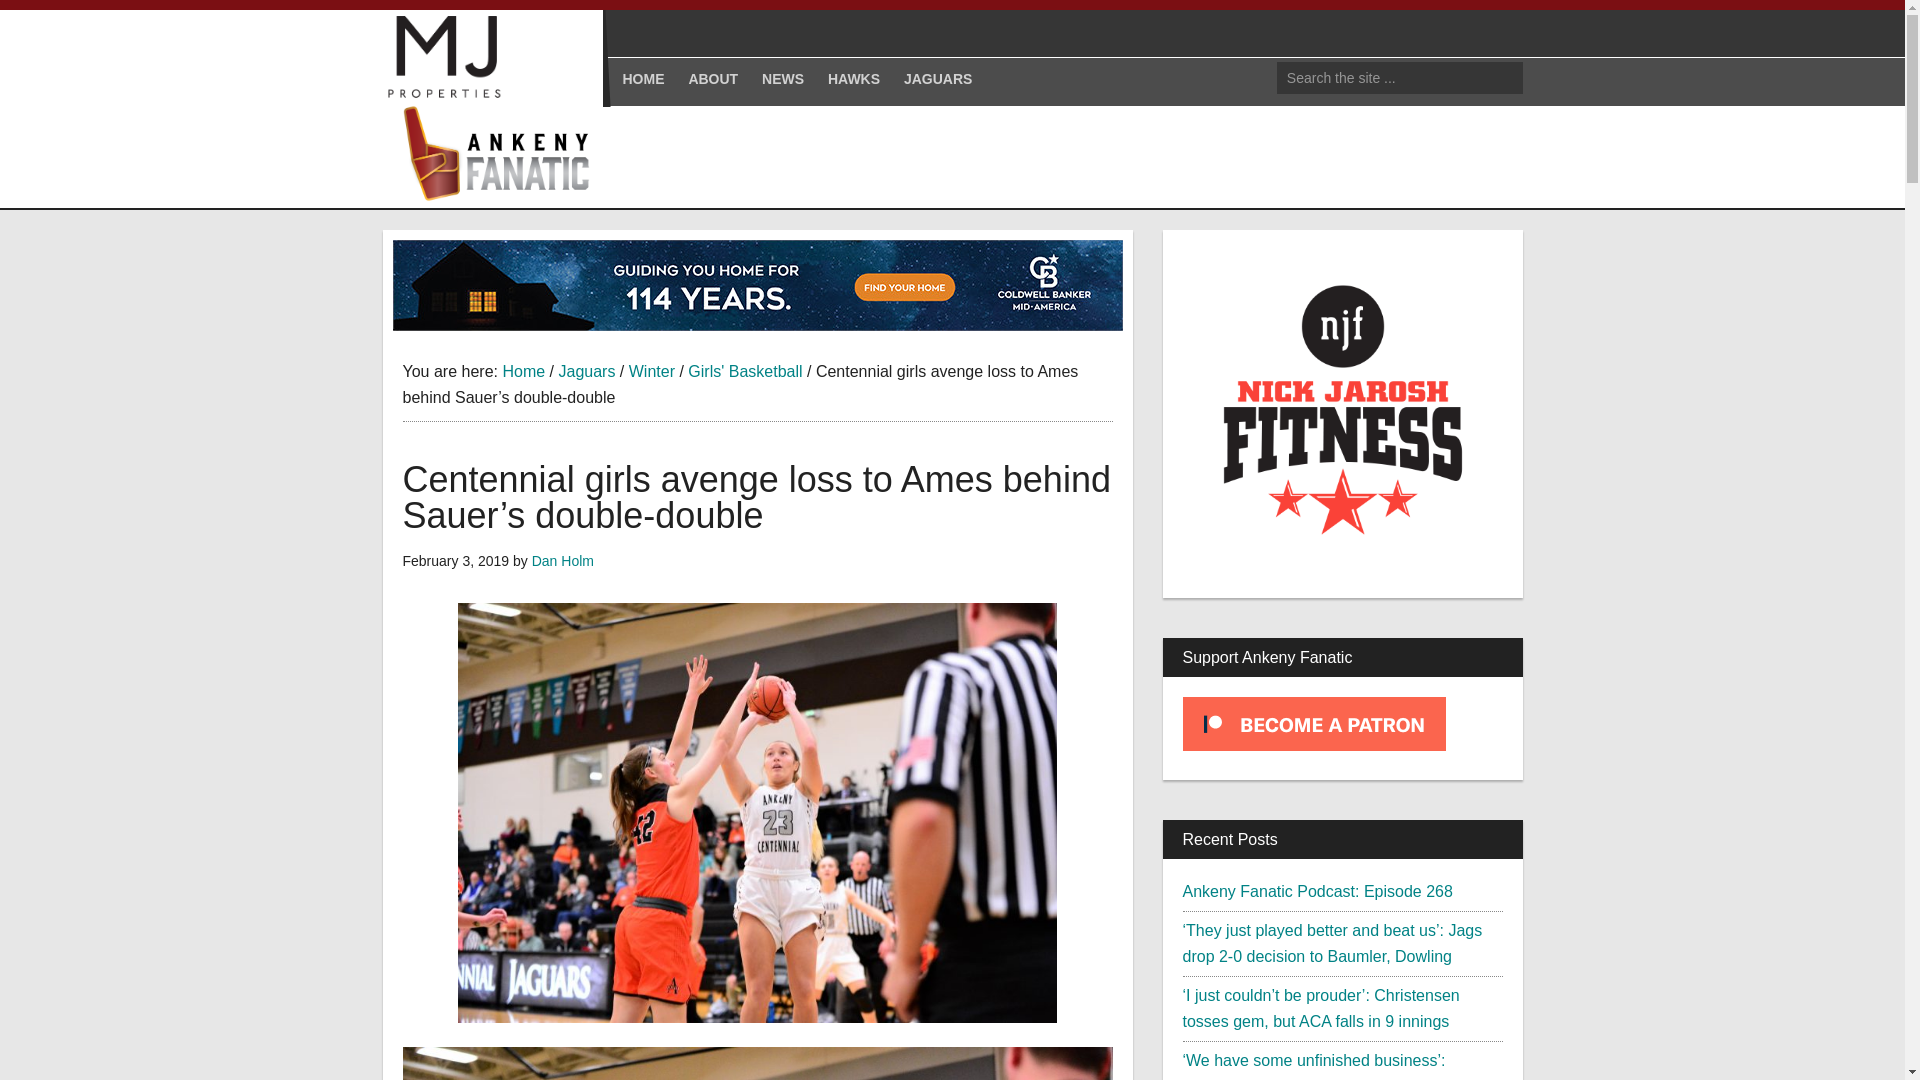 This screenshot has height=1080, width=1920. I want to click on HAWKS, so click(854, 78).